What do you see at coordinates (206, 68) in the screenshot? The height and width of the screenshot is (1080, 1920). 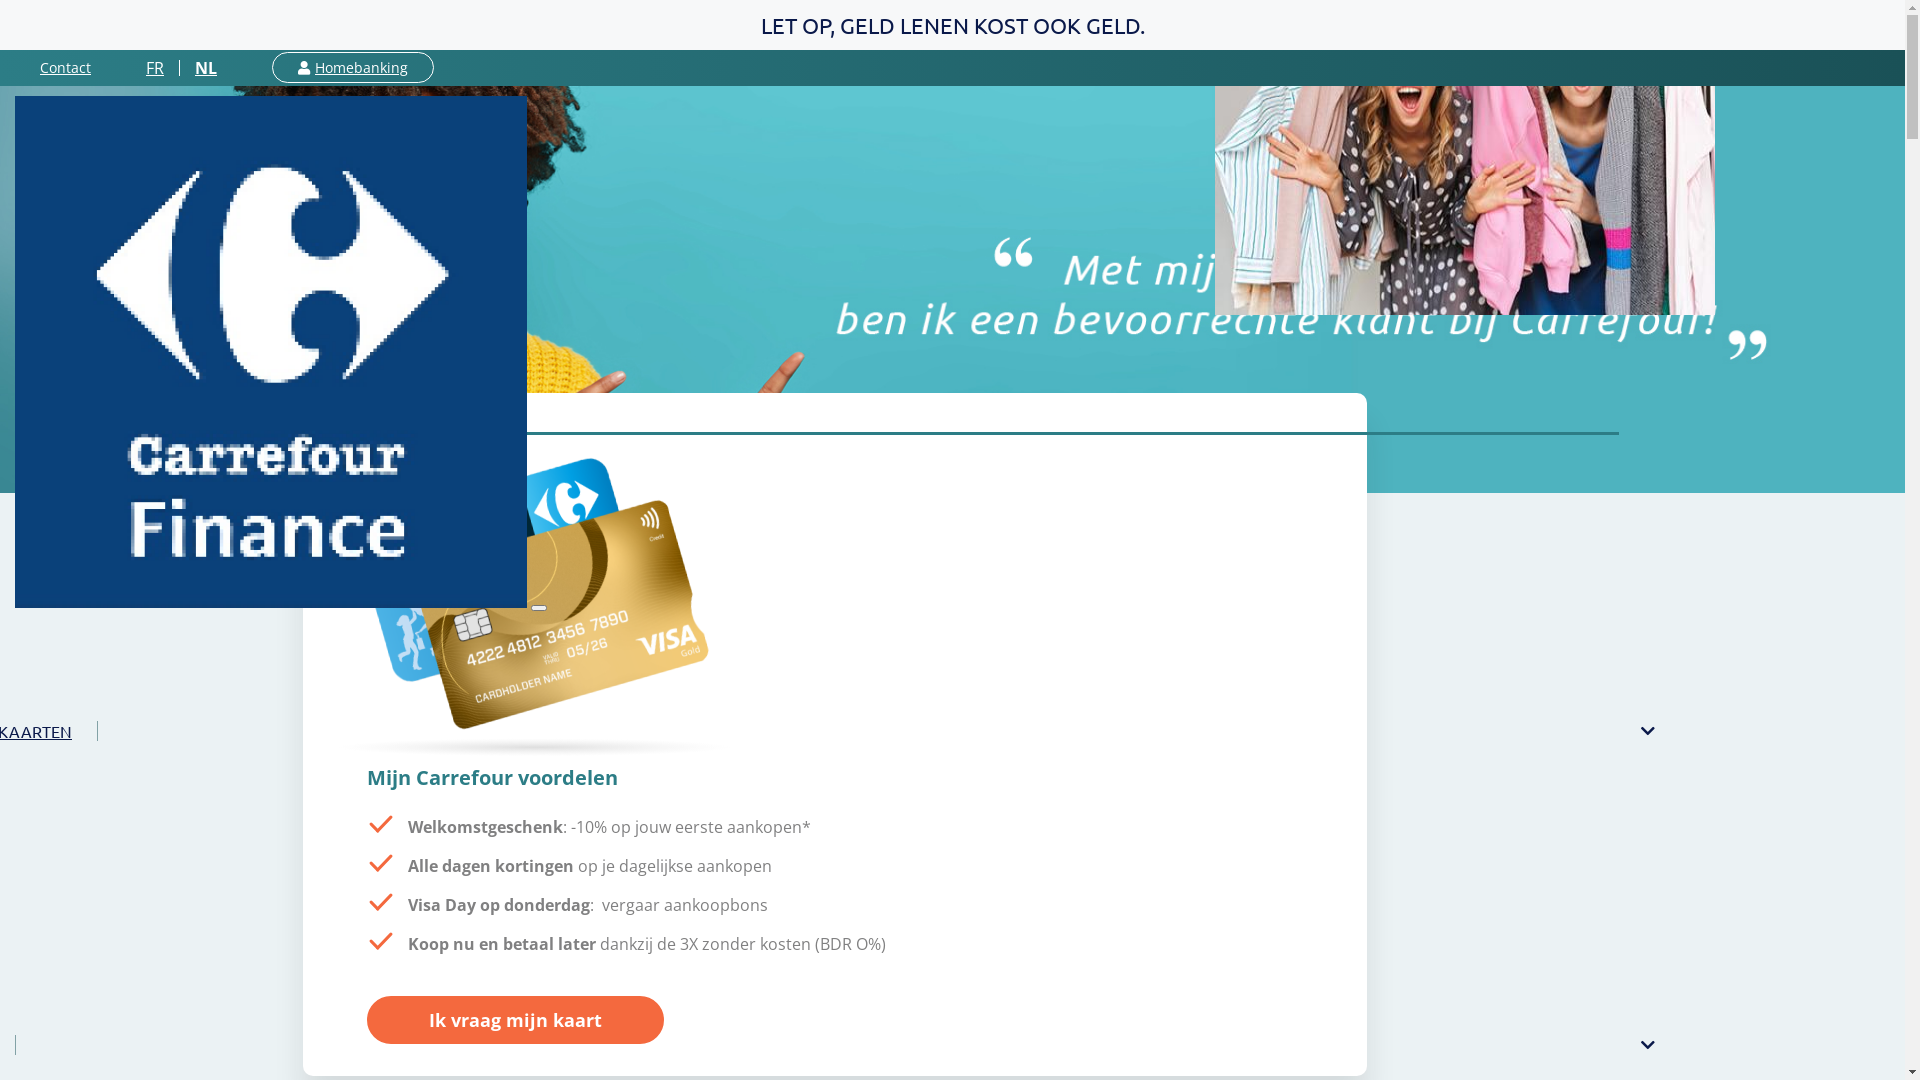 I see `NL` at bounding box center [206, 68].